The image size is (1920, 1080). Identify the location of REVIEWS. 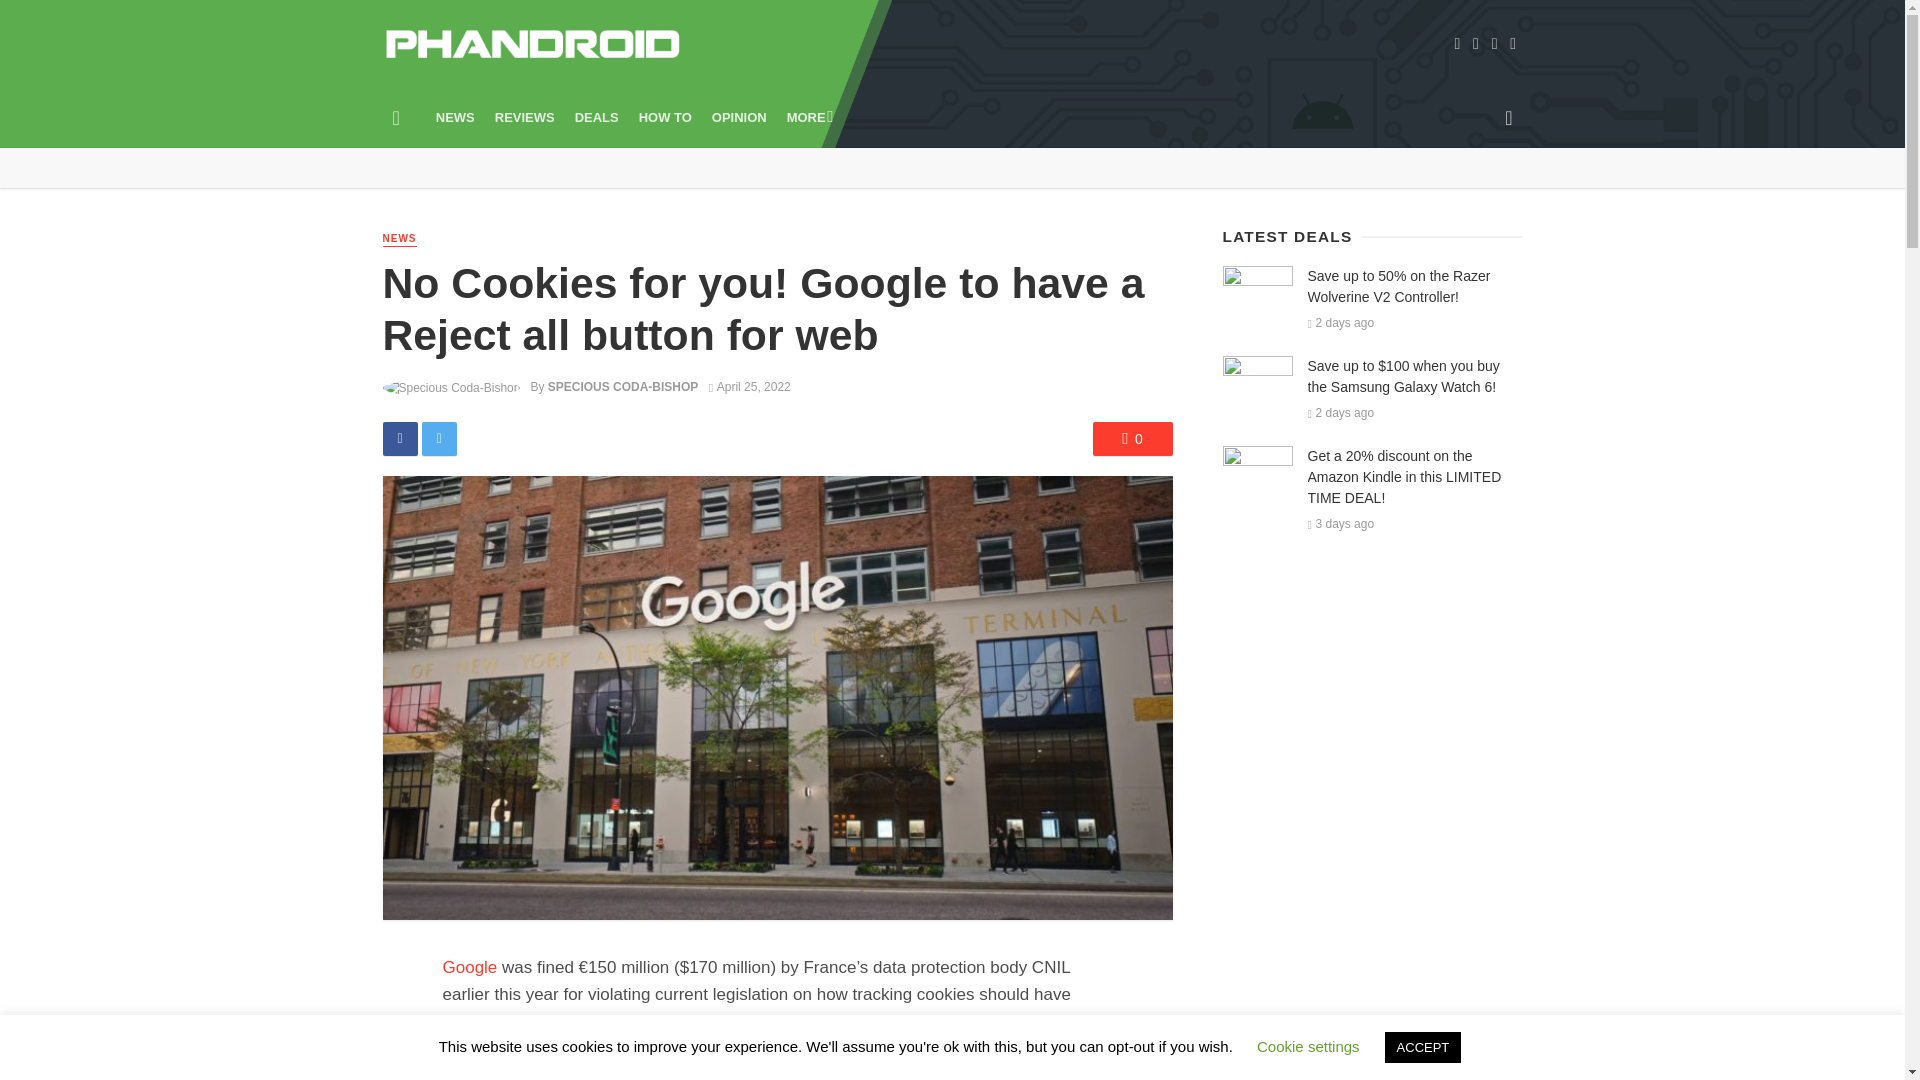
(524, 117).